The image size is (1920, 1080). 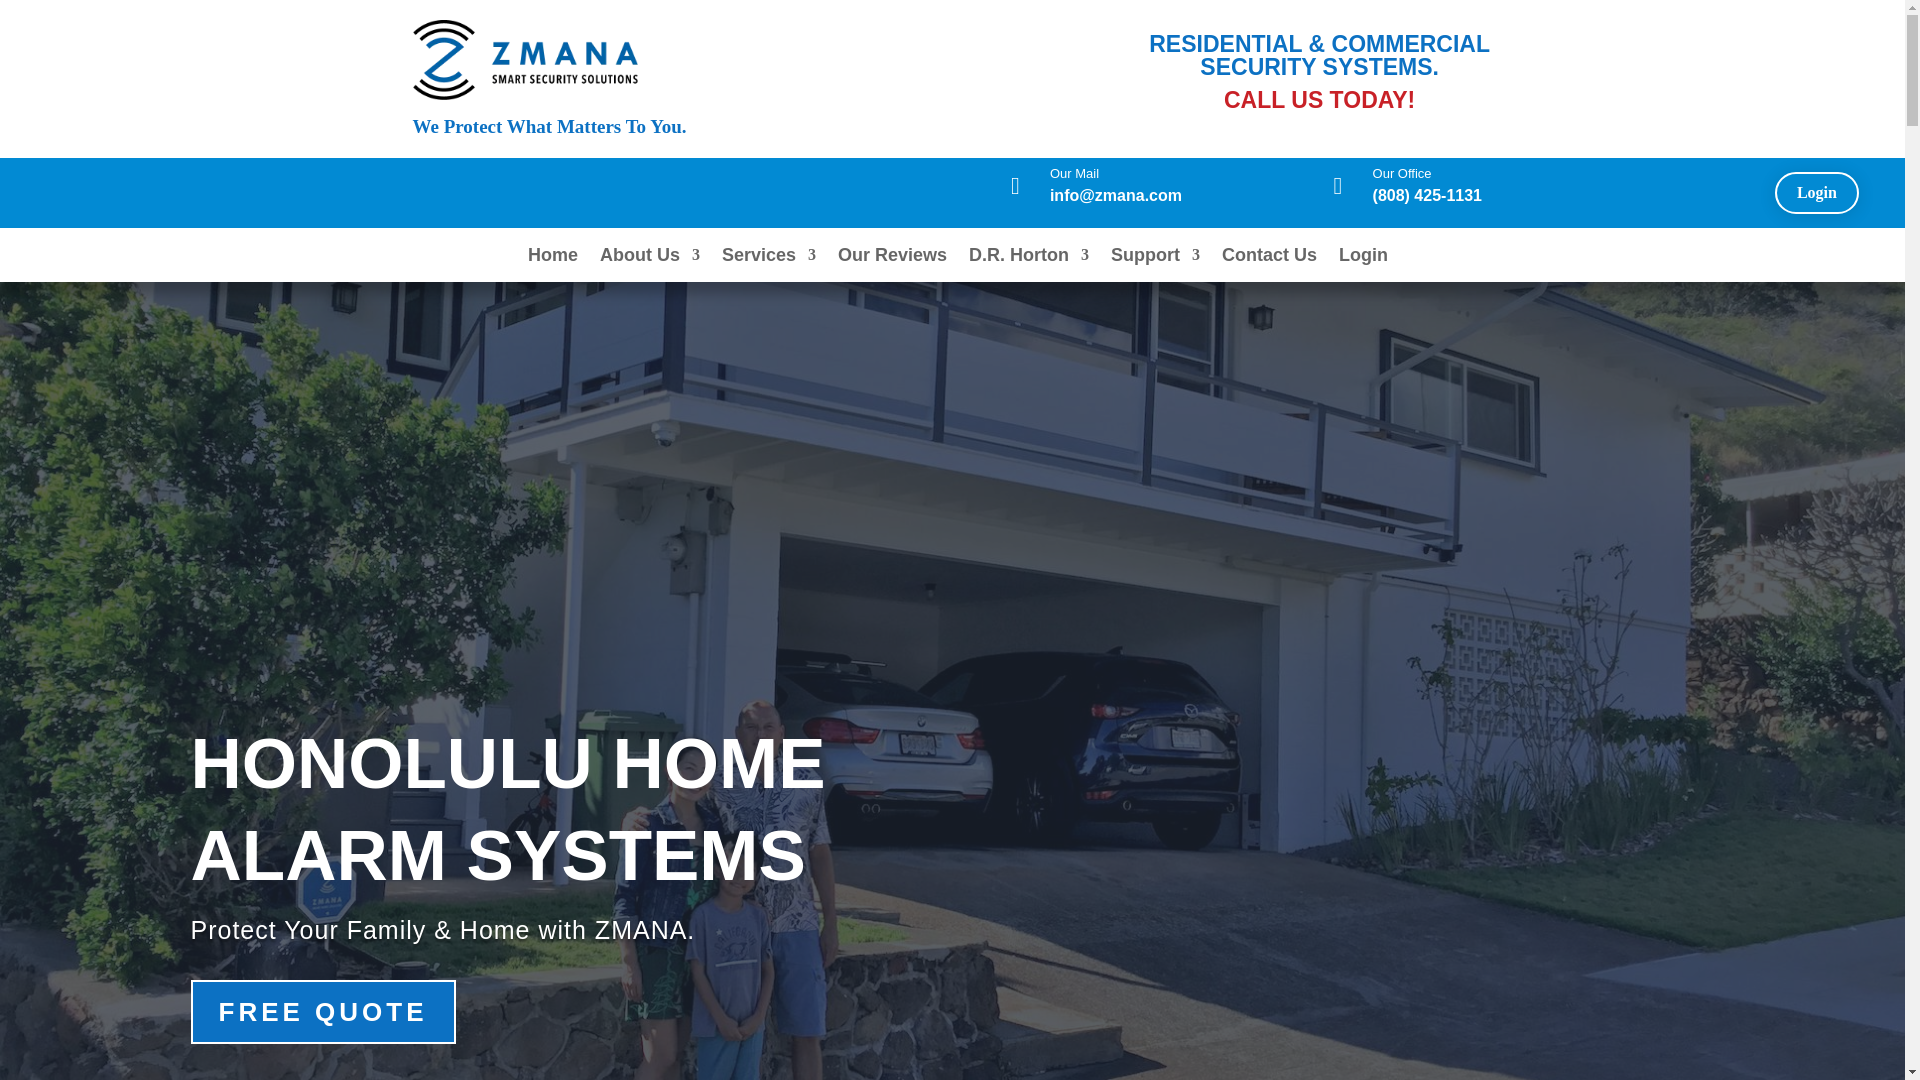 What do you see at coordinates (1320, 100) in the screenshot?
I see `CALL US TODAY!` at bounding box center [1320, 100].